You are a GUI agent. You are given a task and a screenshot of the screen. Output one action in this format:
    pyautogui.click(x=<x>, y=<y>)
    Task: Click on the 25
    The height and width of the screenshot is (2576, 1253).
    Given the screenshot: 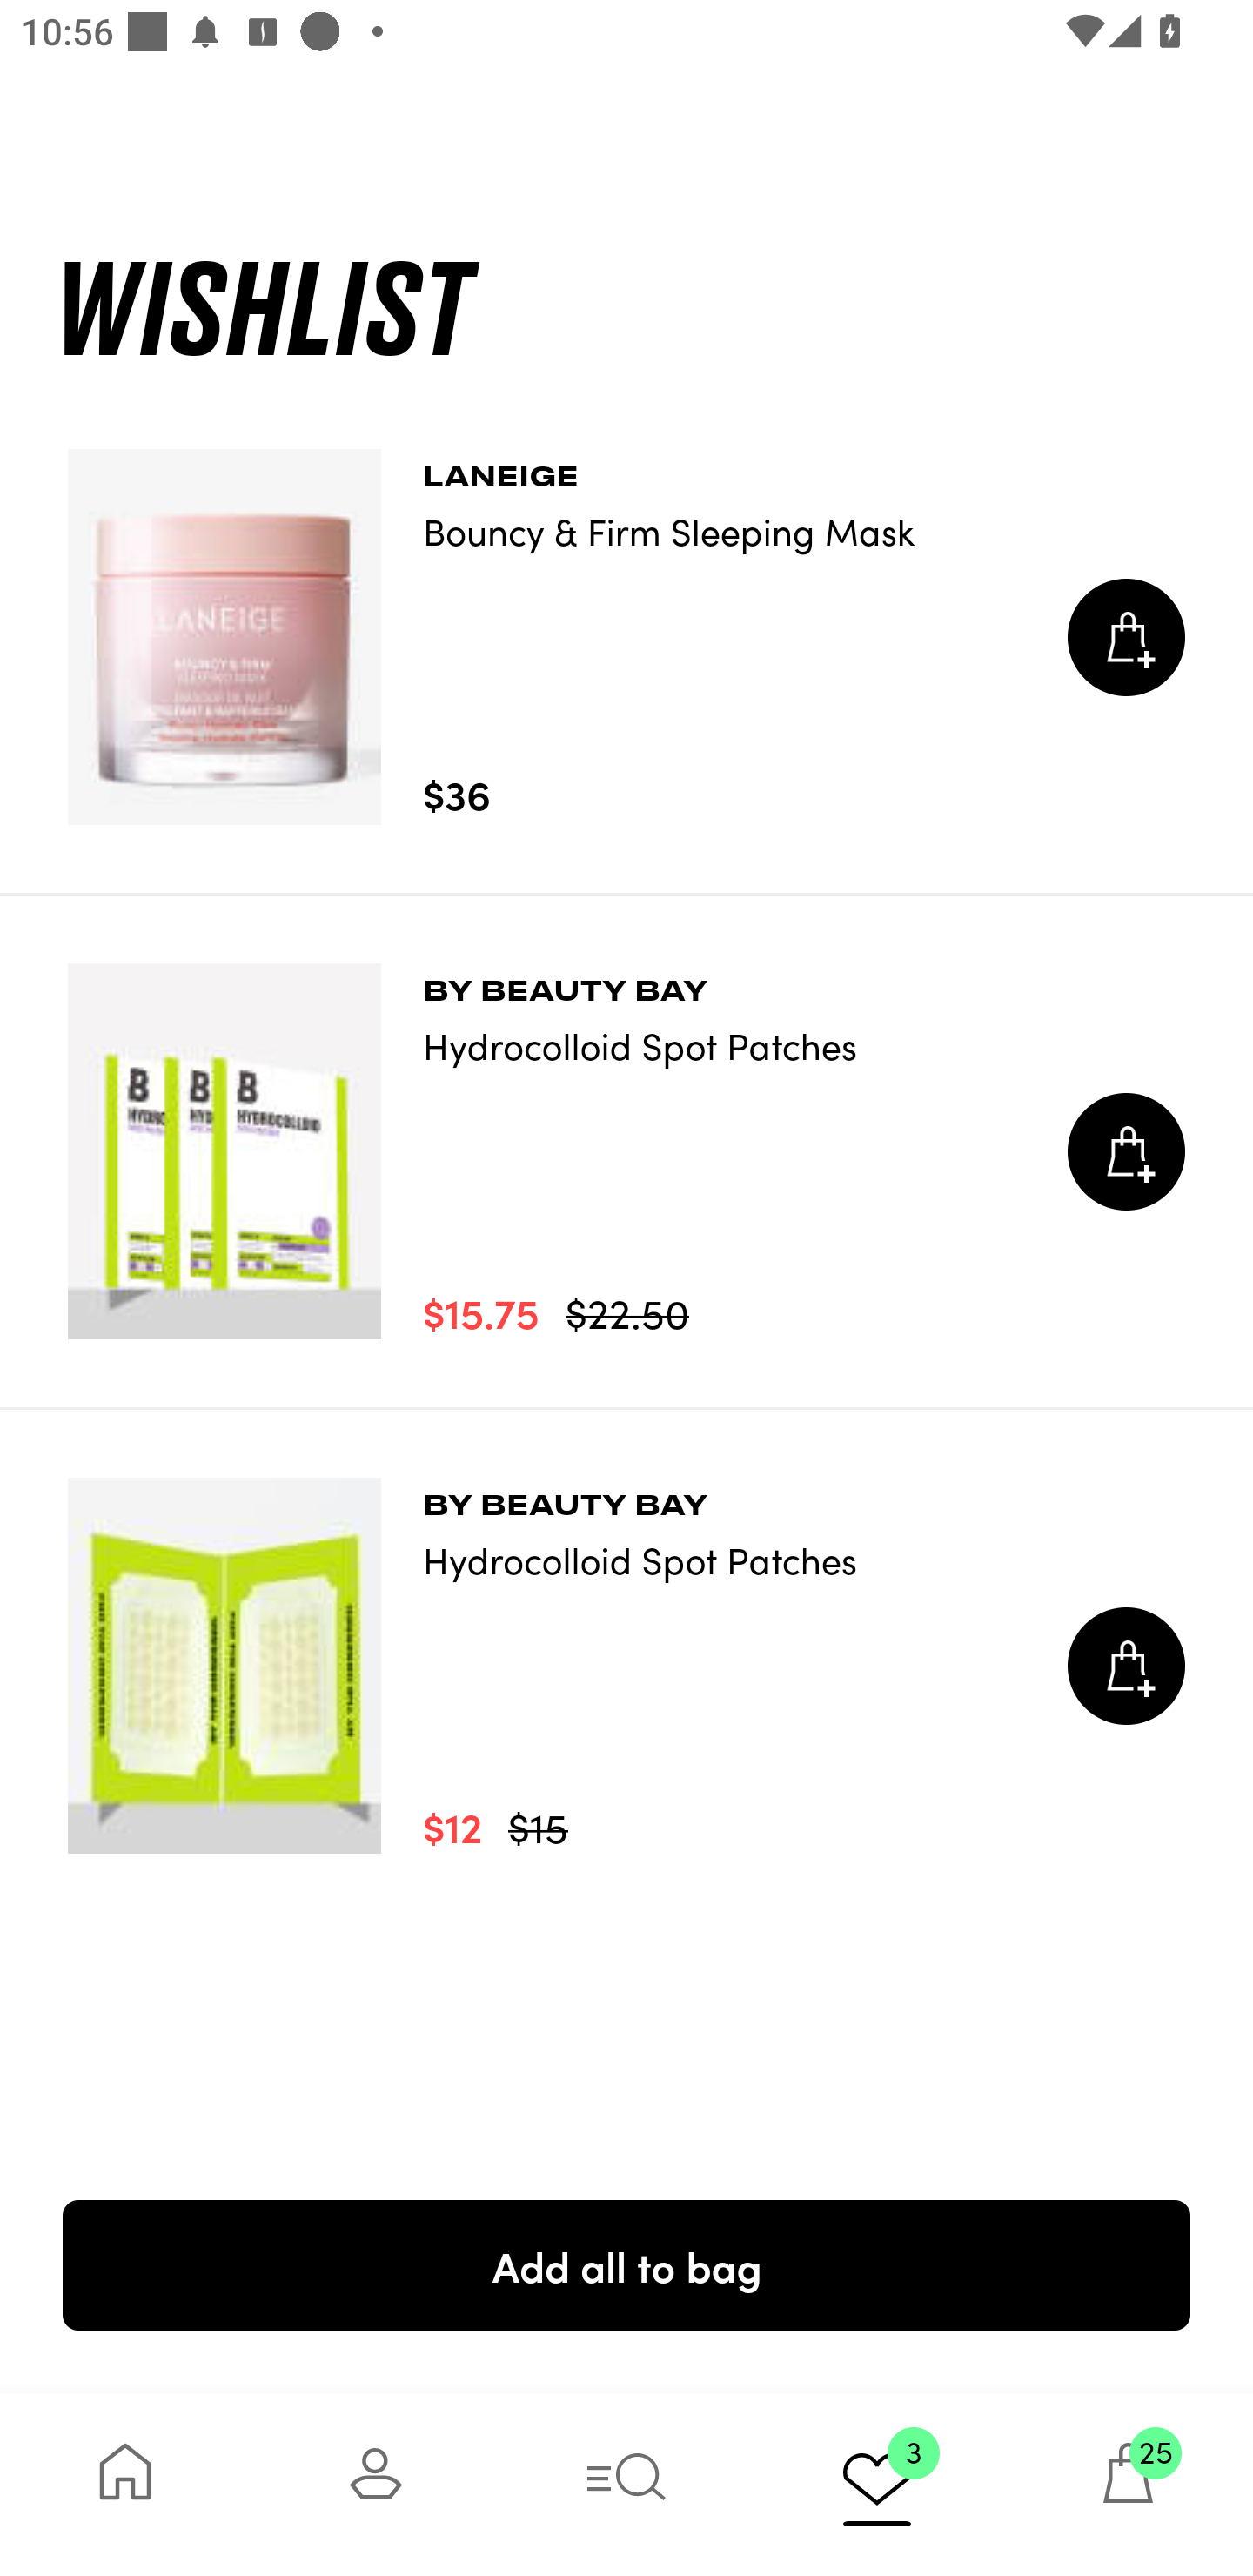 What is the action you would take?
    pyautogui.click(x=1128, y=2484)
    